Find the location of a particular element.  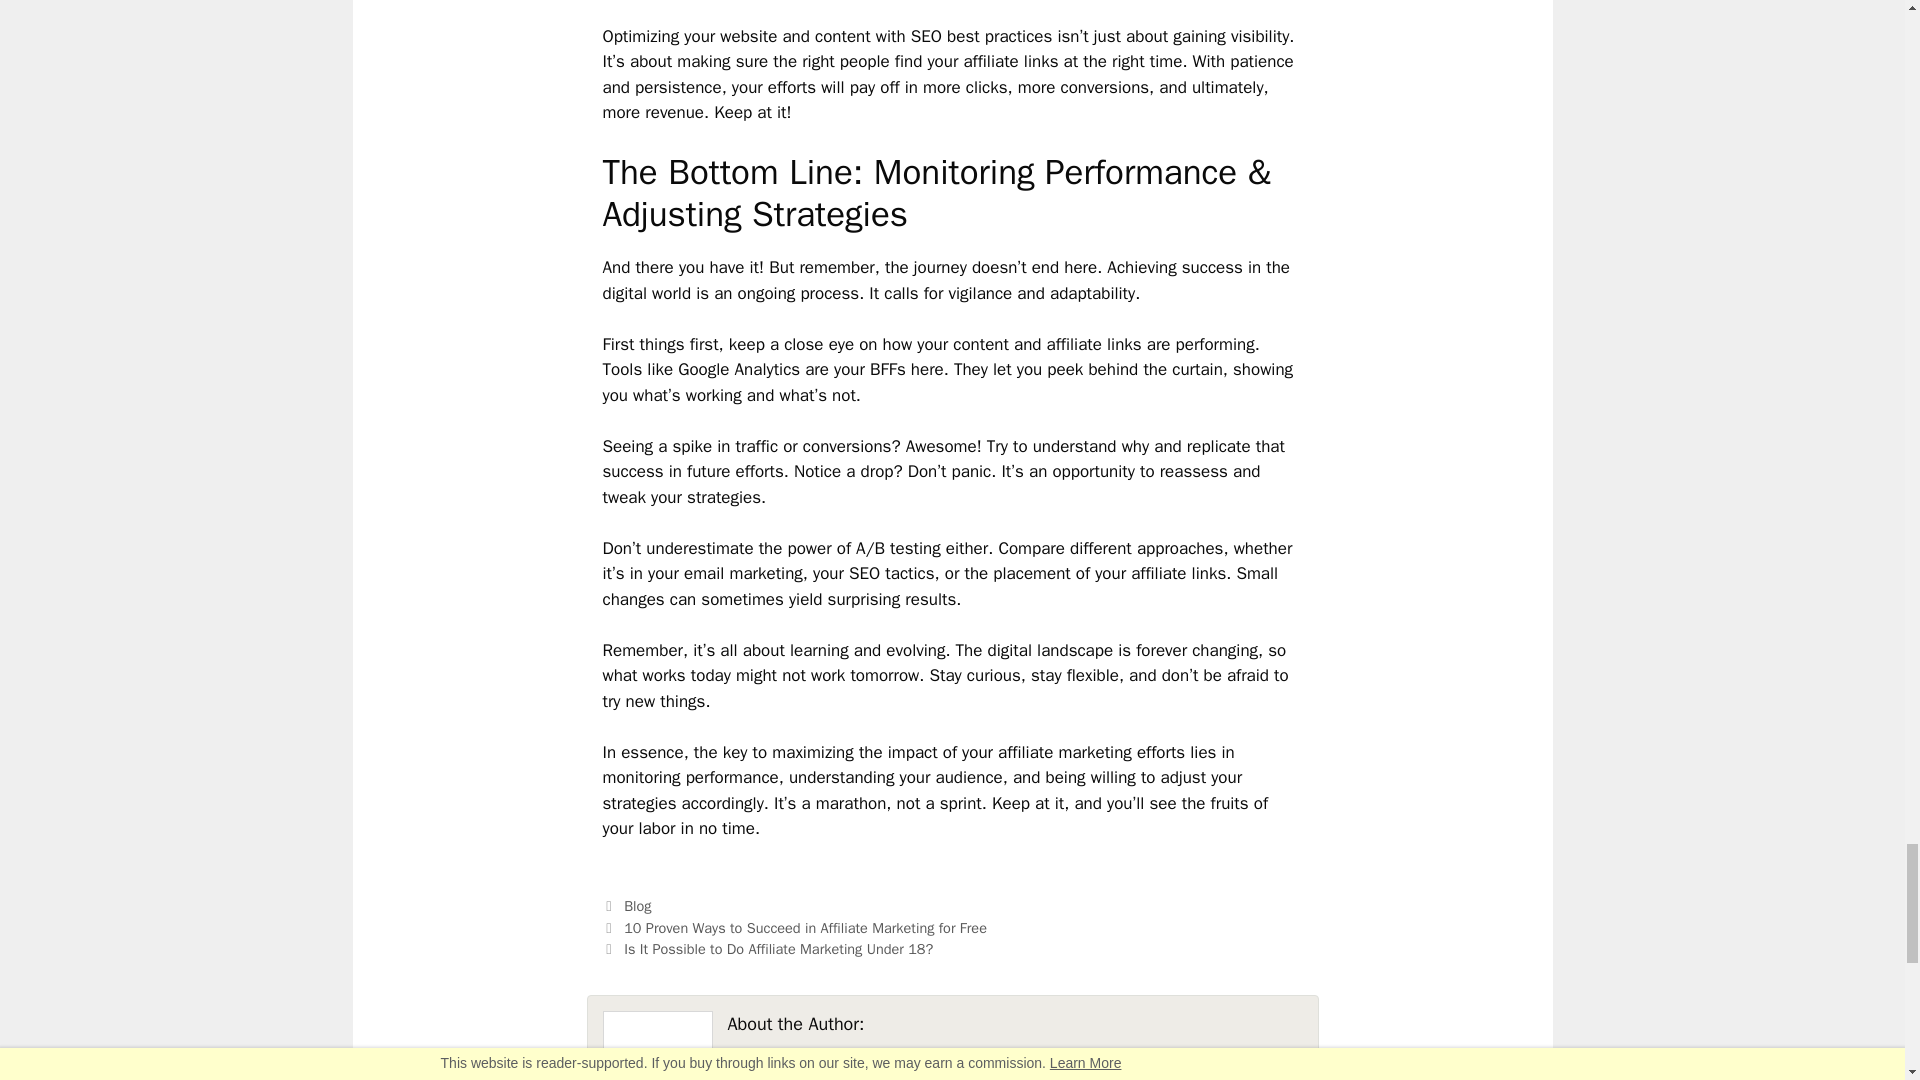

Is It Possible to Do Affiliate Marketing Under 18? is located at coordinates (778, 948).